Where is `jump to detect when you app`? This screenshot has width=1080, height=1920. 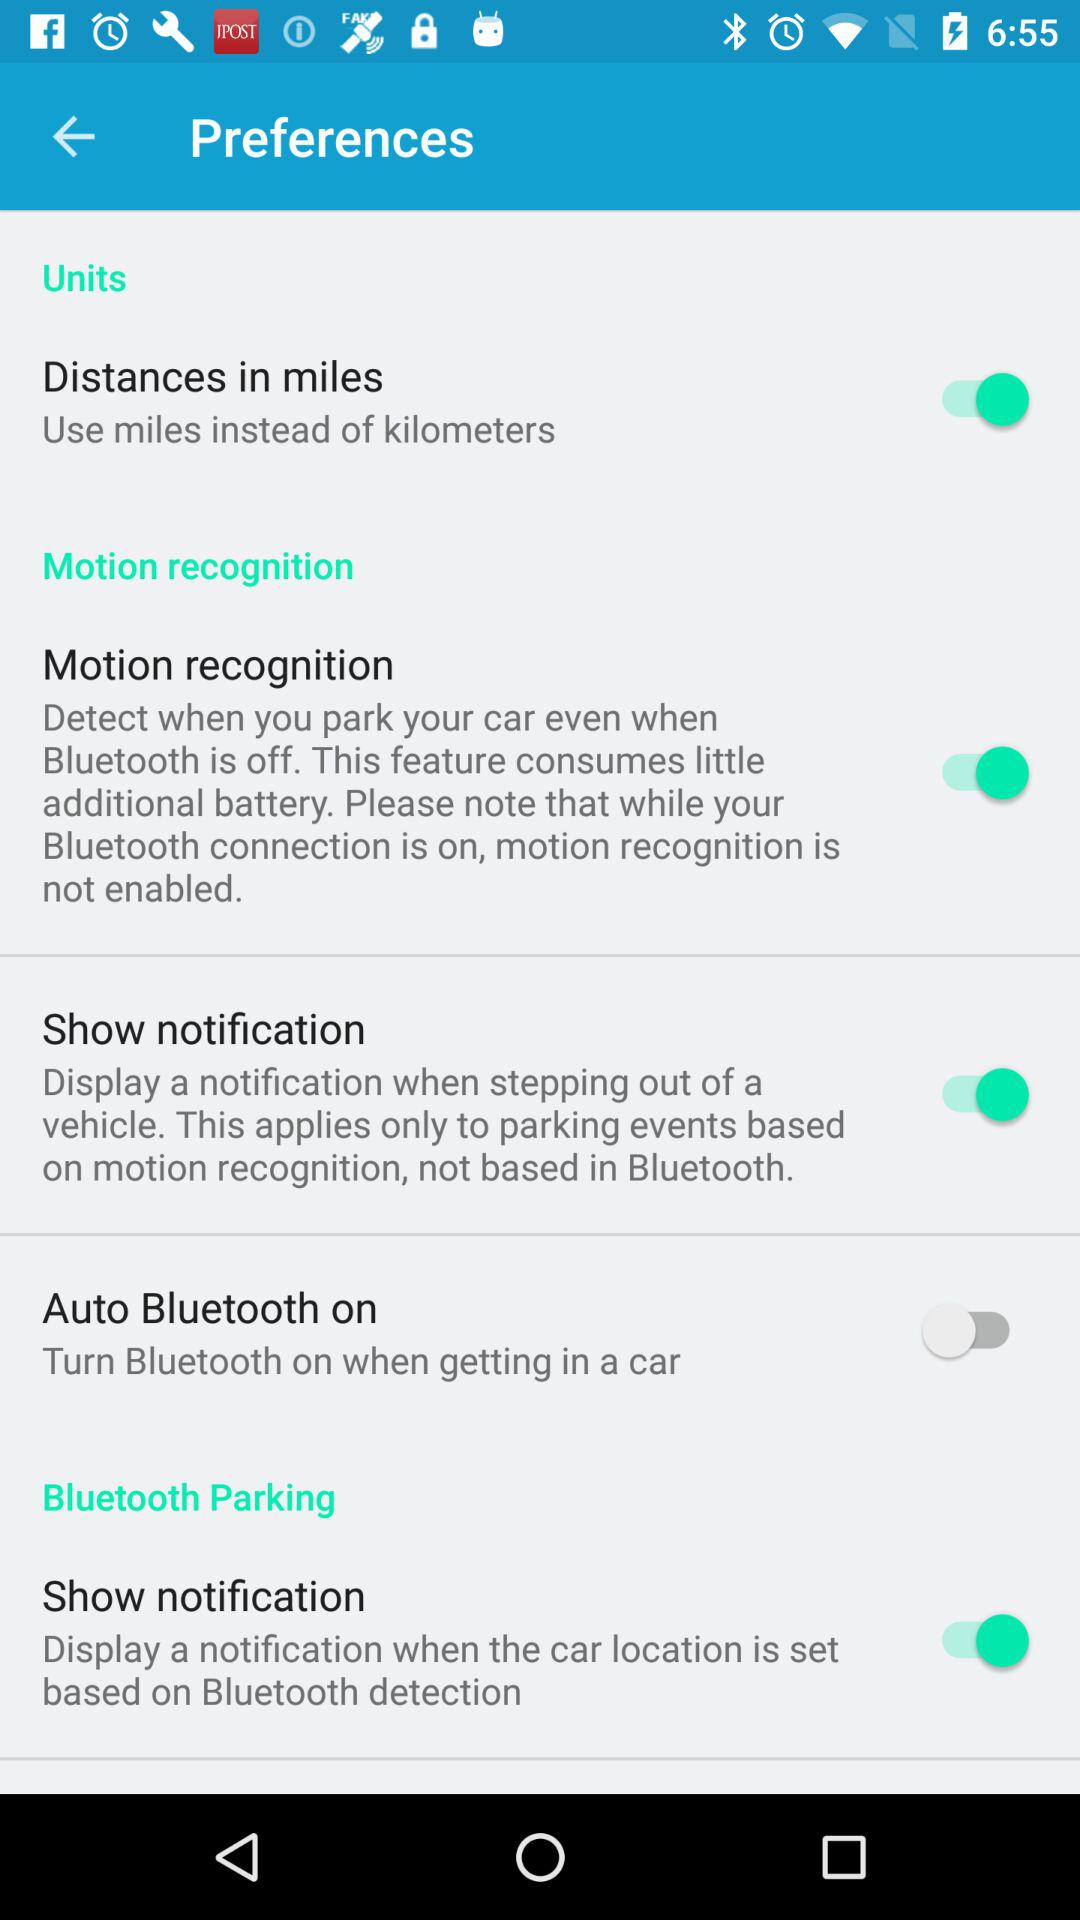
jump to detect when you app is located at coordinates (456, 801).